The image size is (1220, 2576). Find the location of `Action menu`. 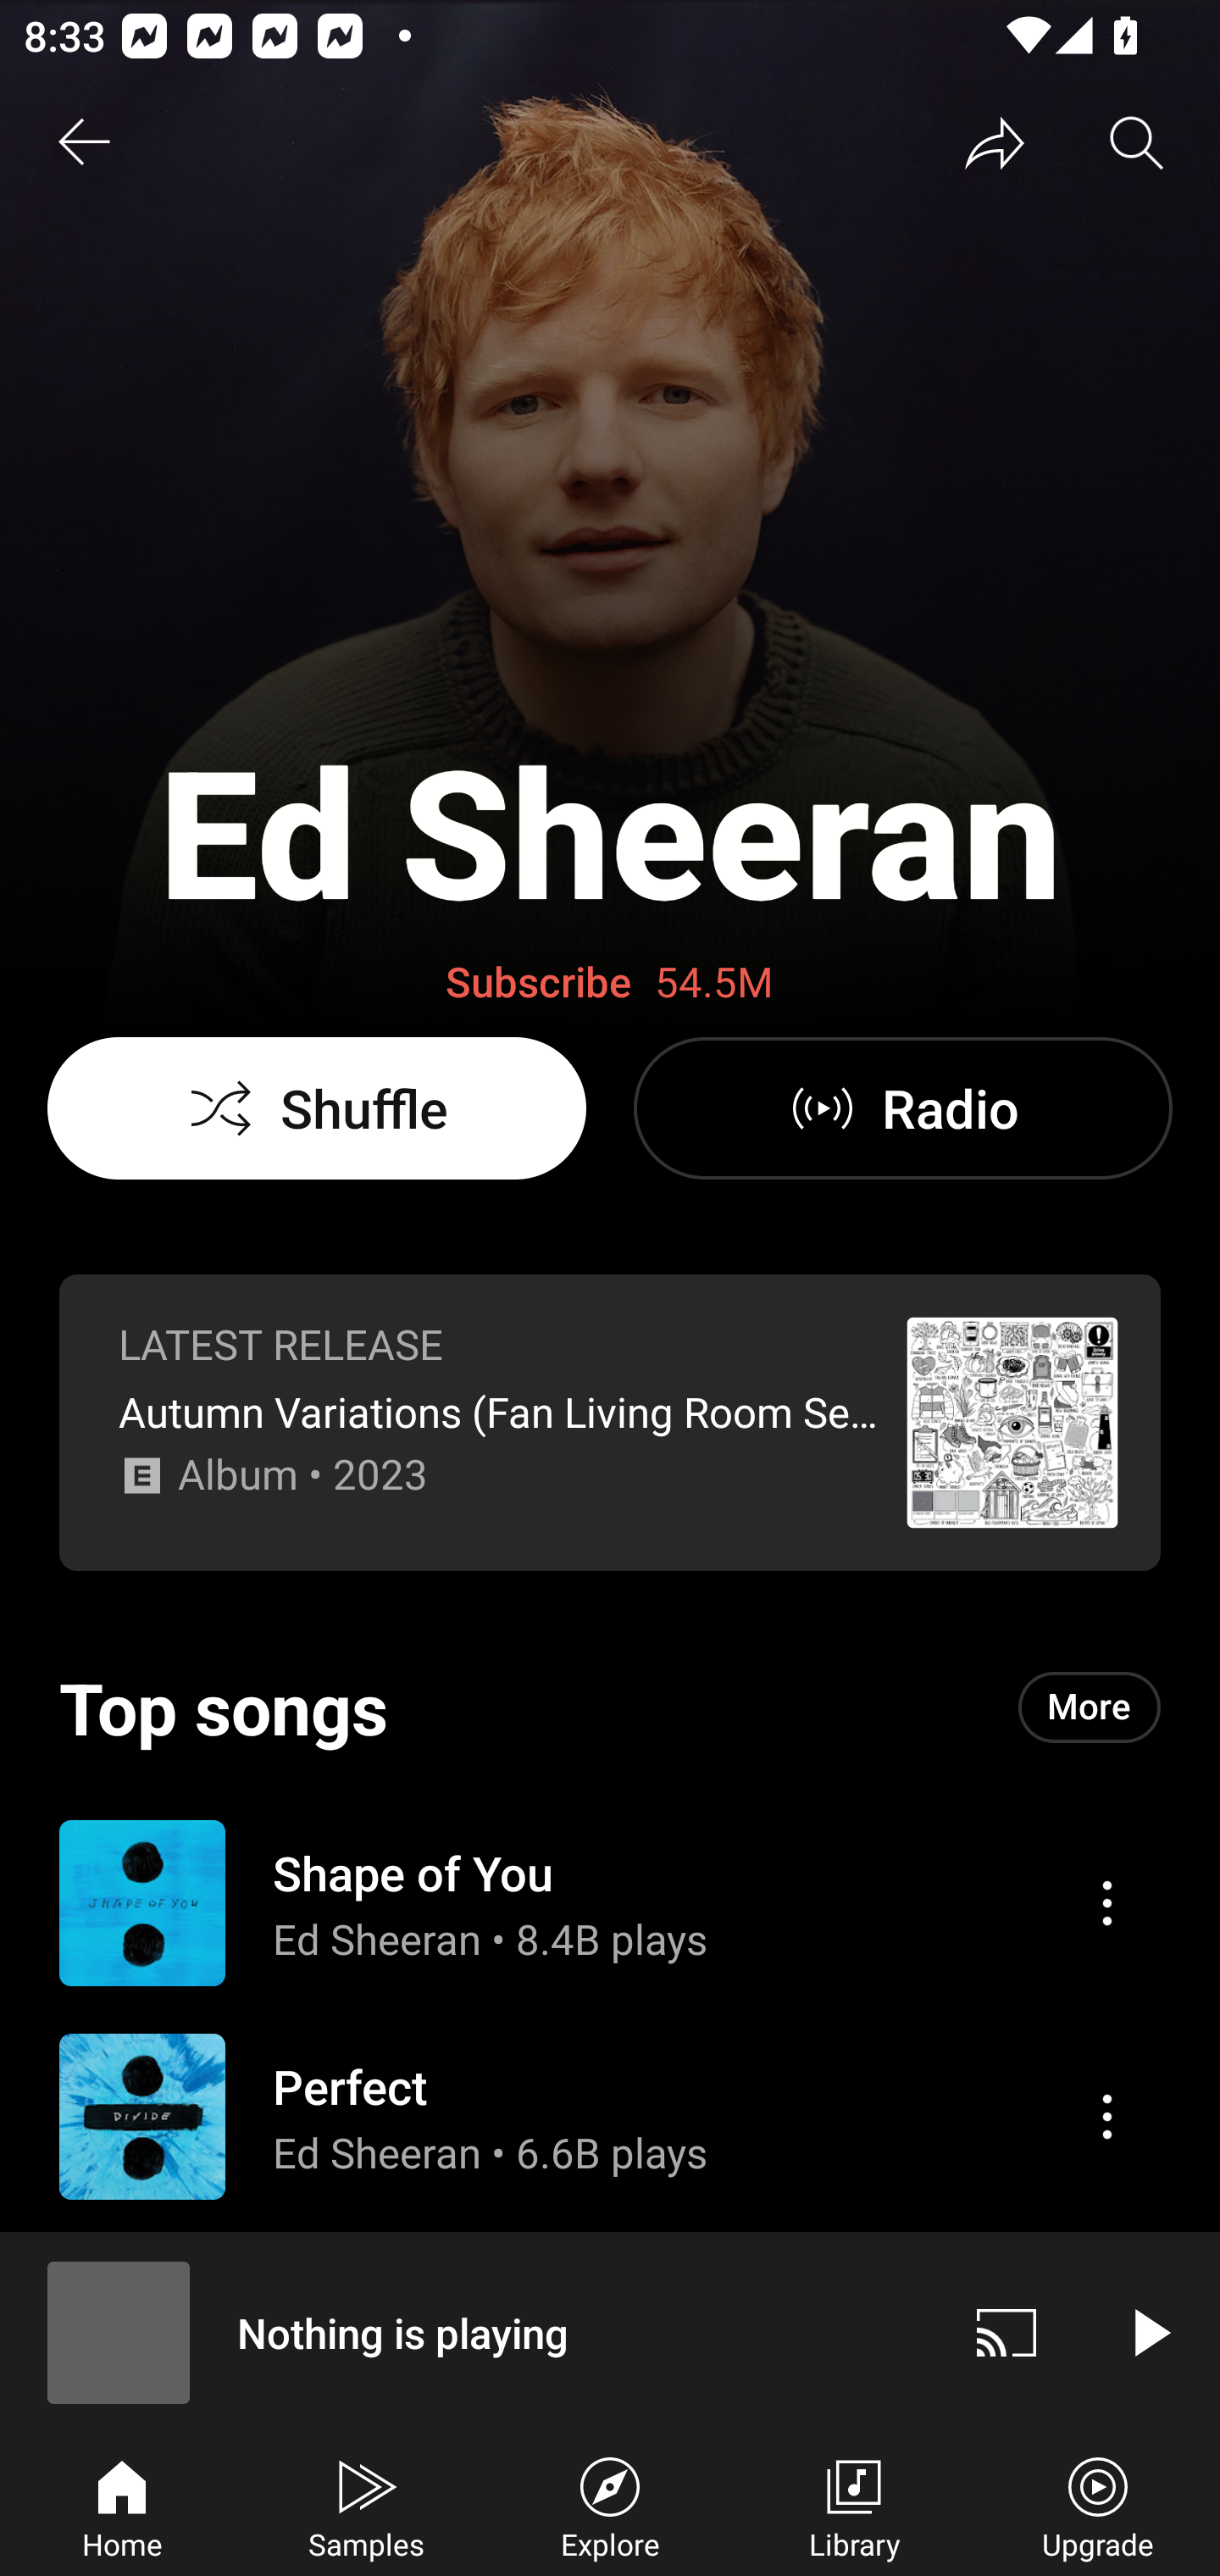

Action menu is located at coordinates (1106, 2116).